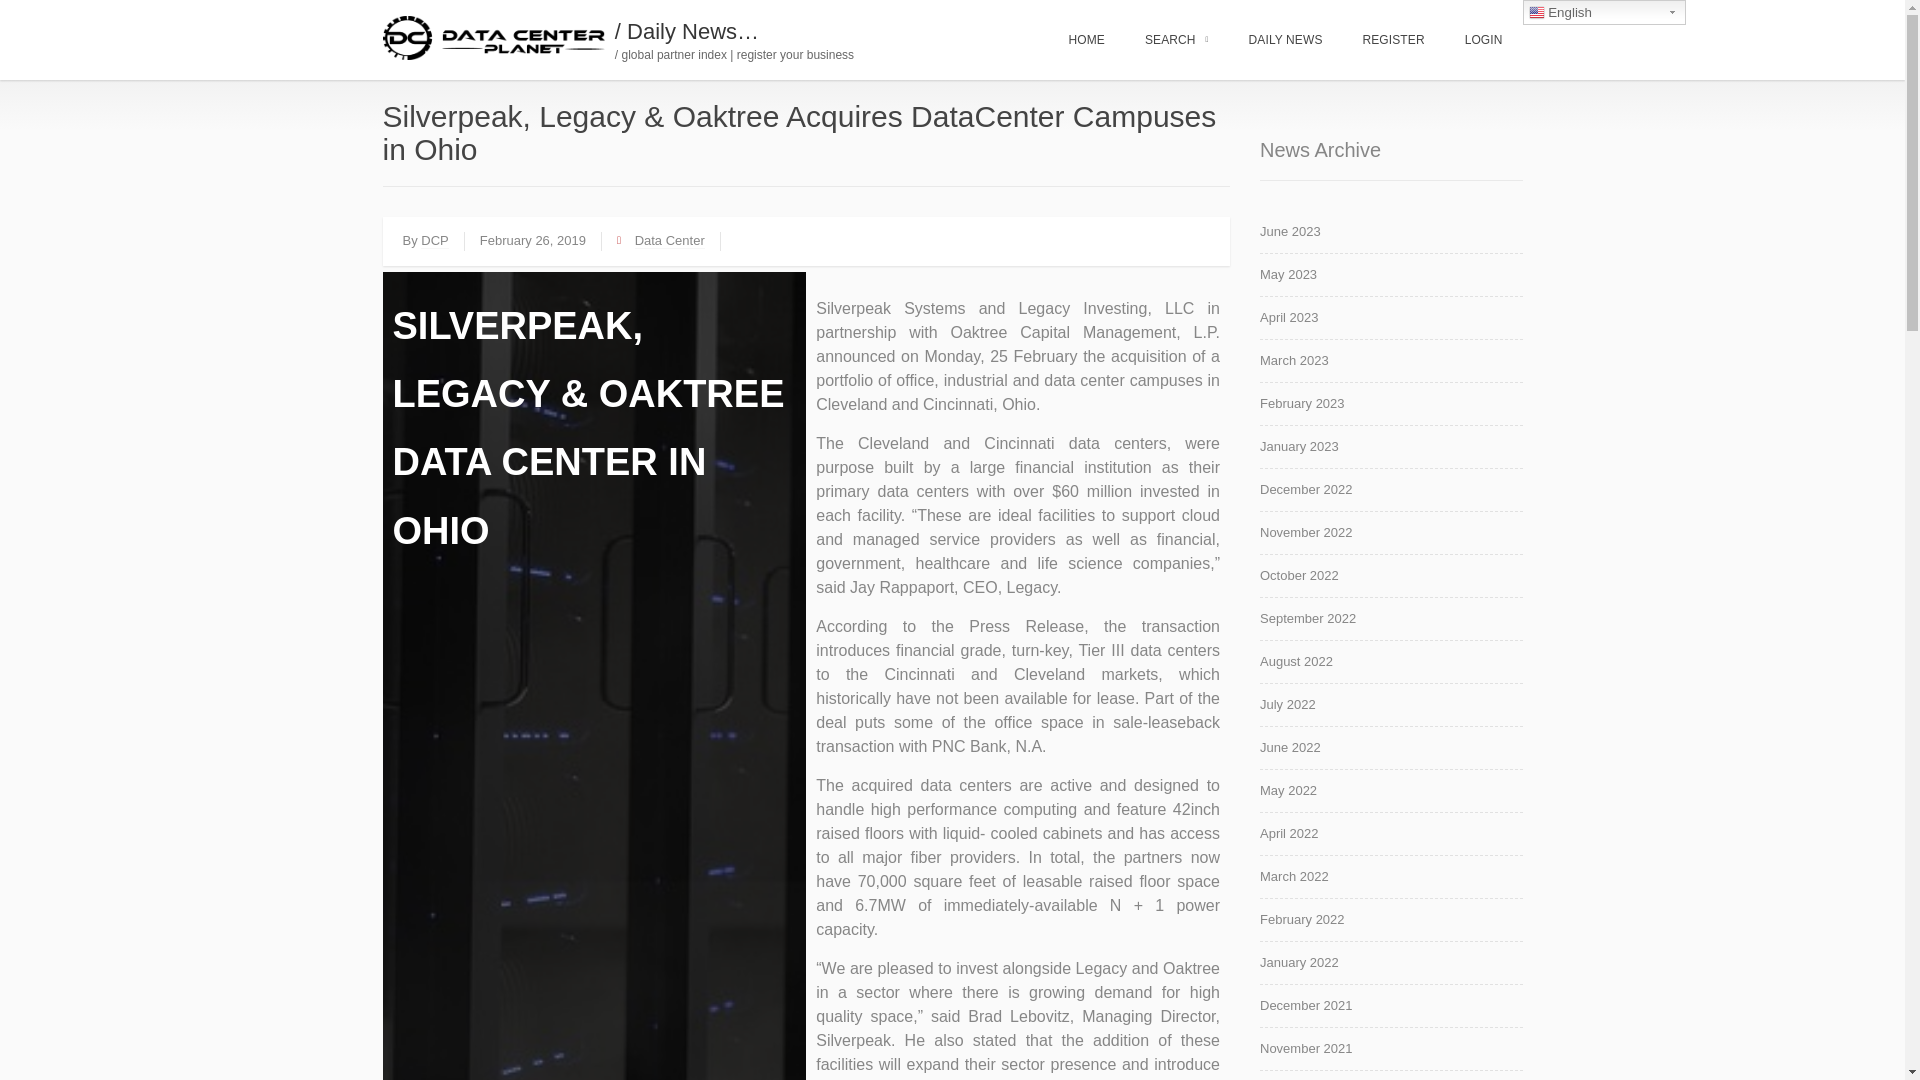  Describe the element at coordinates (1390, 280) in the screenshot. I see `May 2023` at that location.